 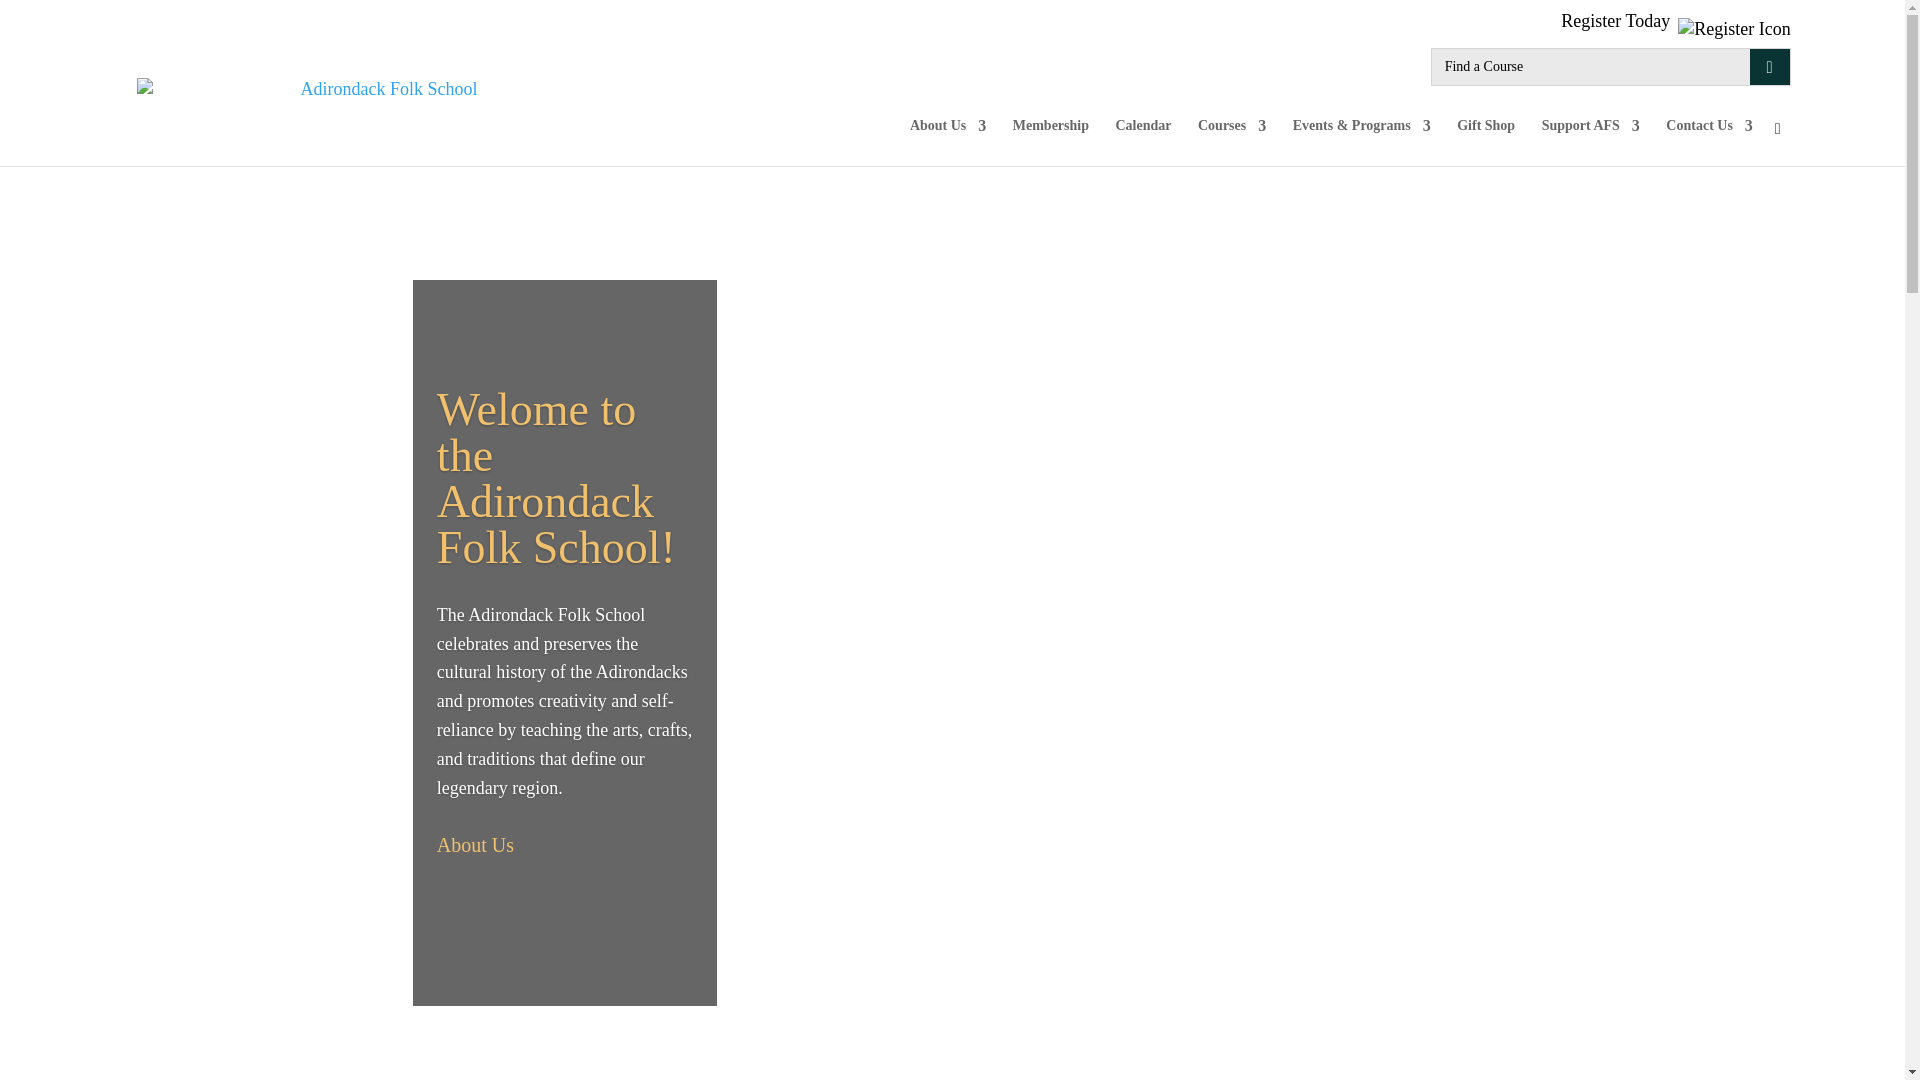 What do you see at coordinates (1050, 142) in the screenshot?
I see `Membership` at bounding box center [1050, 142].